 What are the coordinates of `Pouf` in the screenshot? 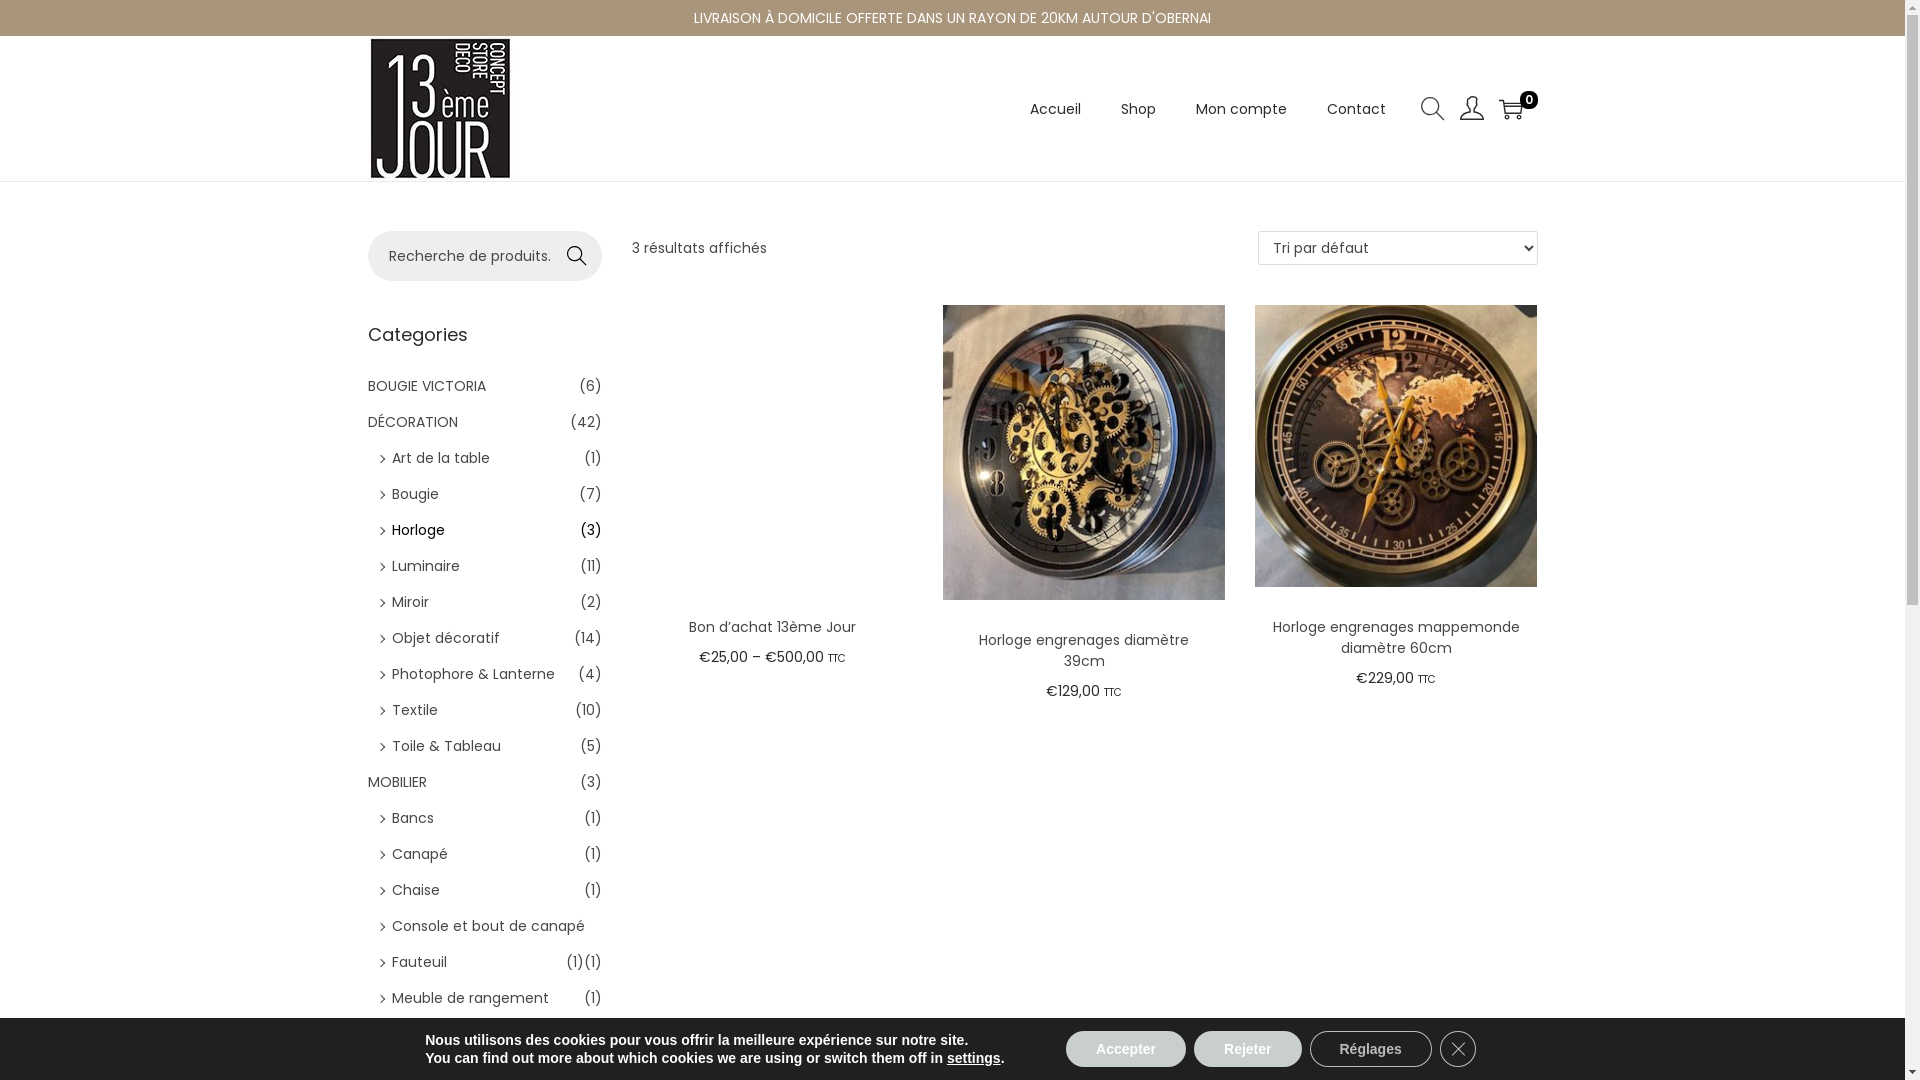 It's located at (408, 1034).